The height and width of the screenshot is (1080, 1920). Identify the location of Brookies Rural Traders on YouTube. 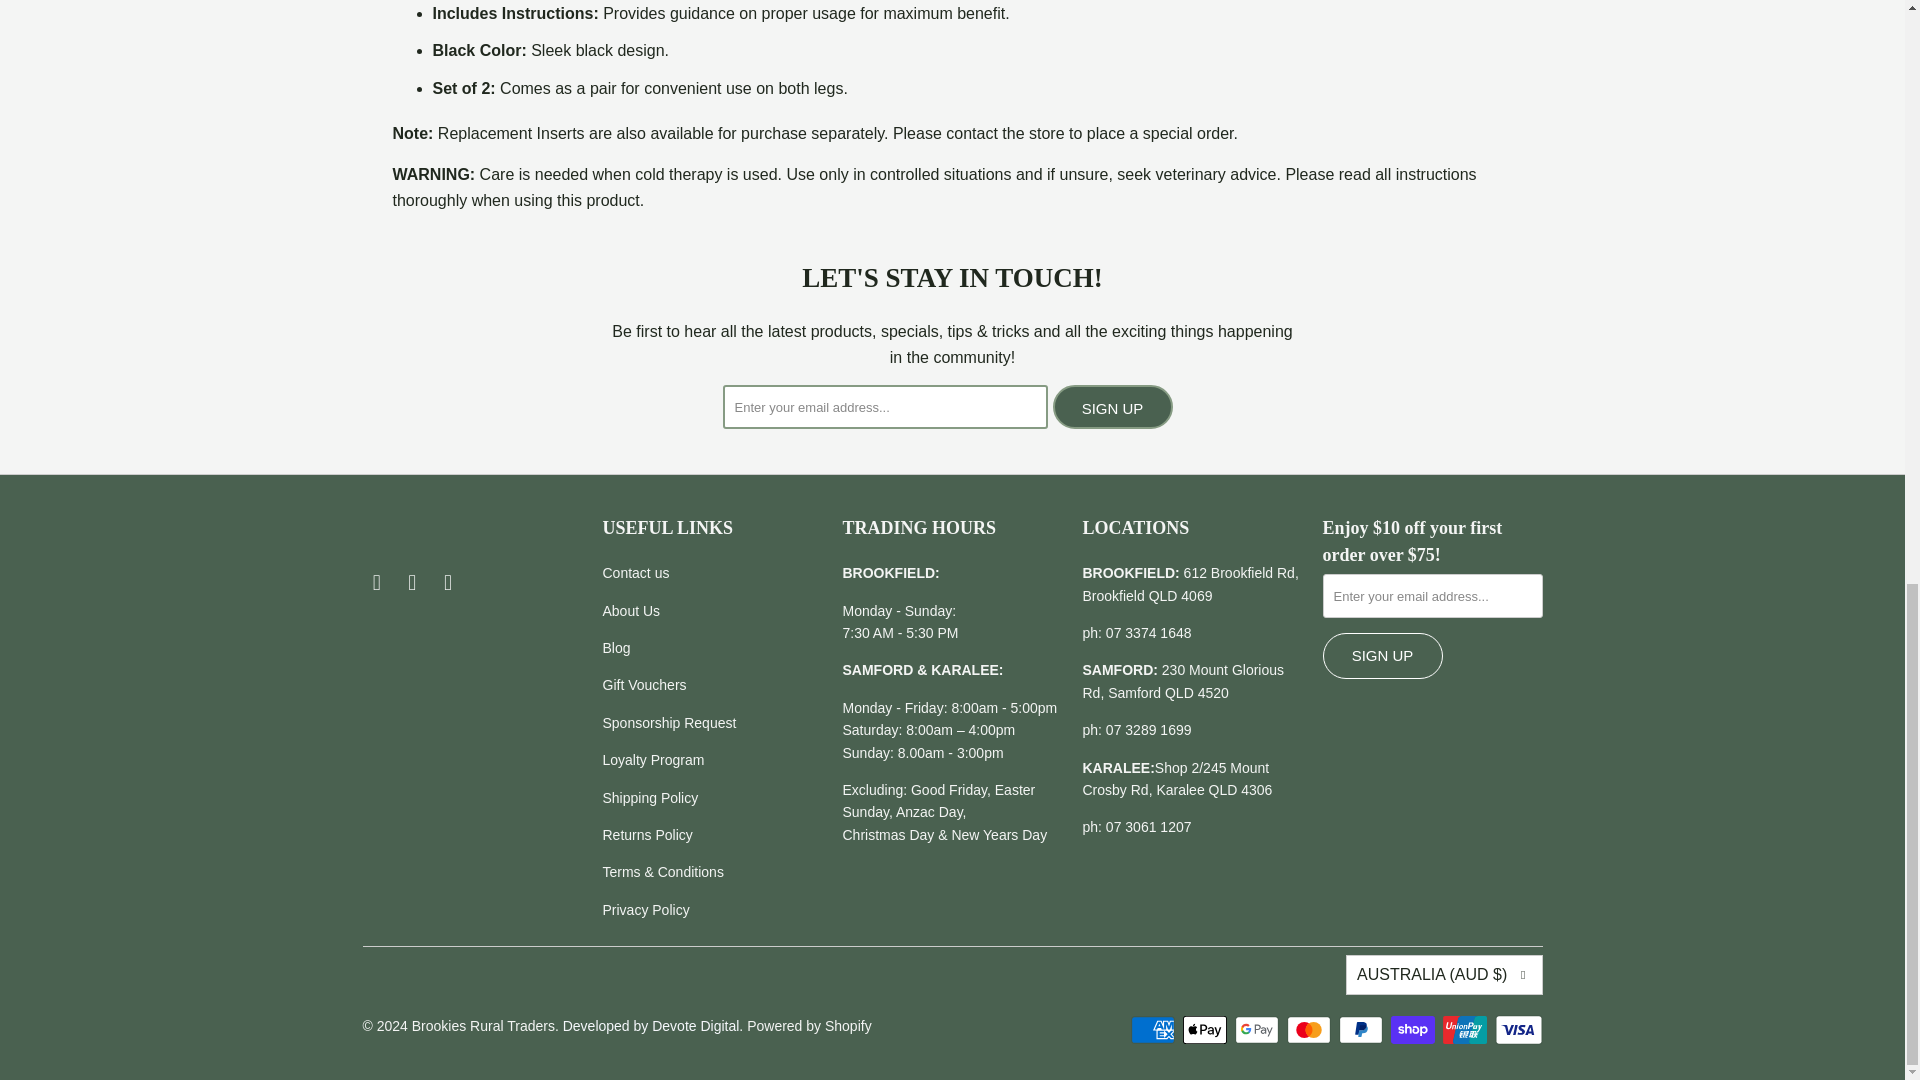
(448, 583).